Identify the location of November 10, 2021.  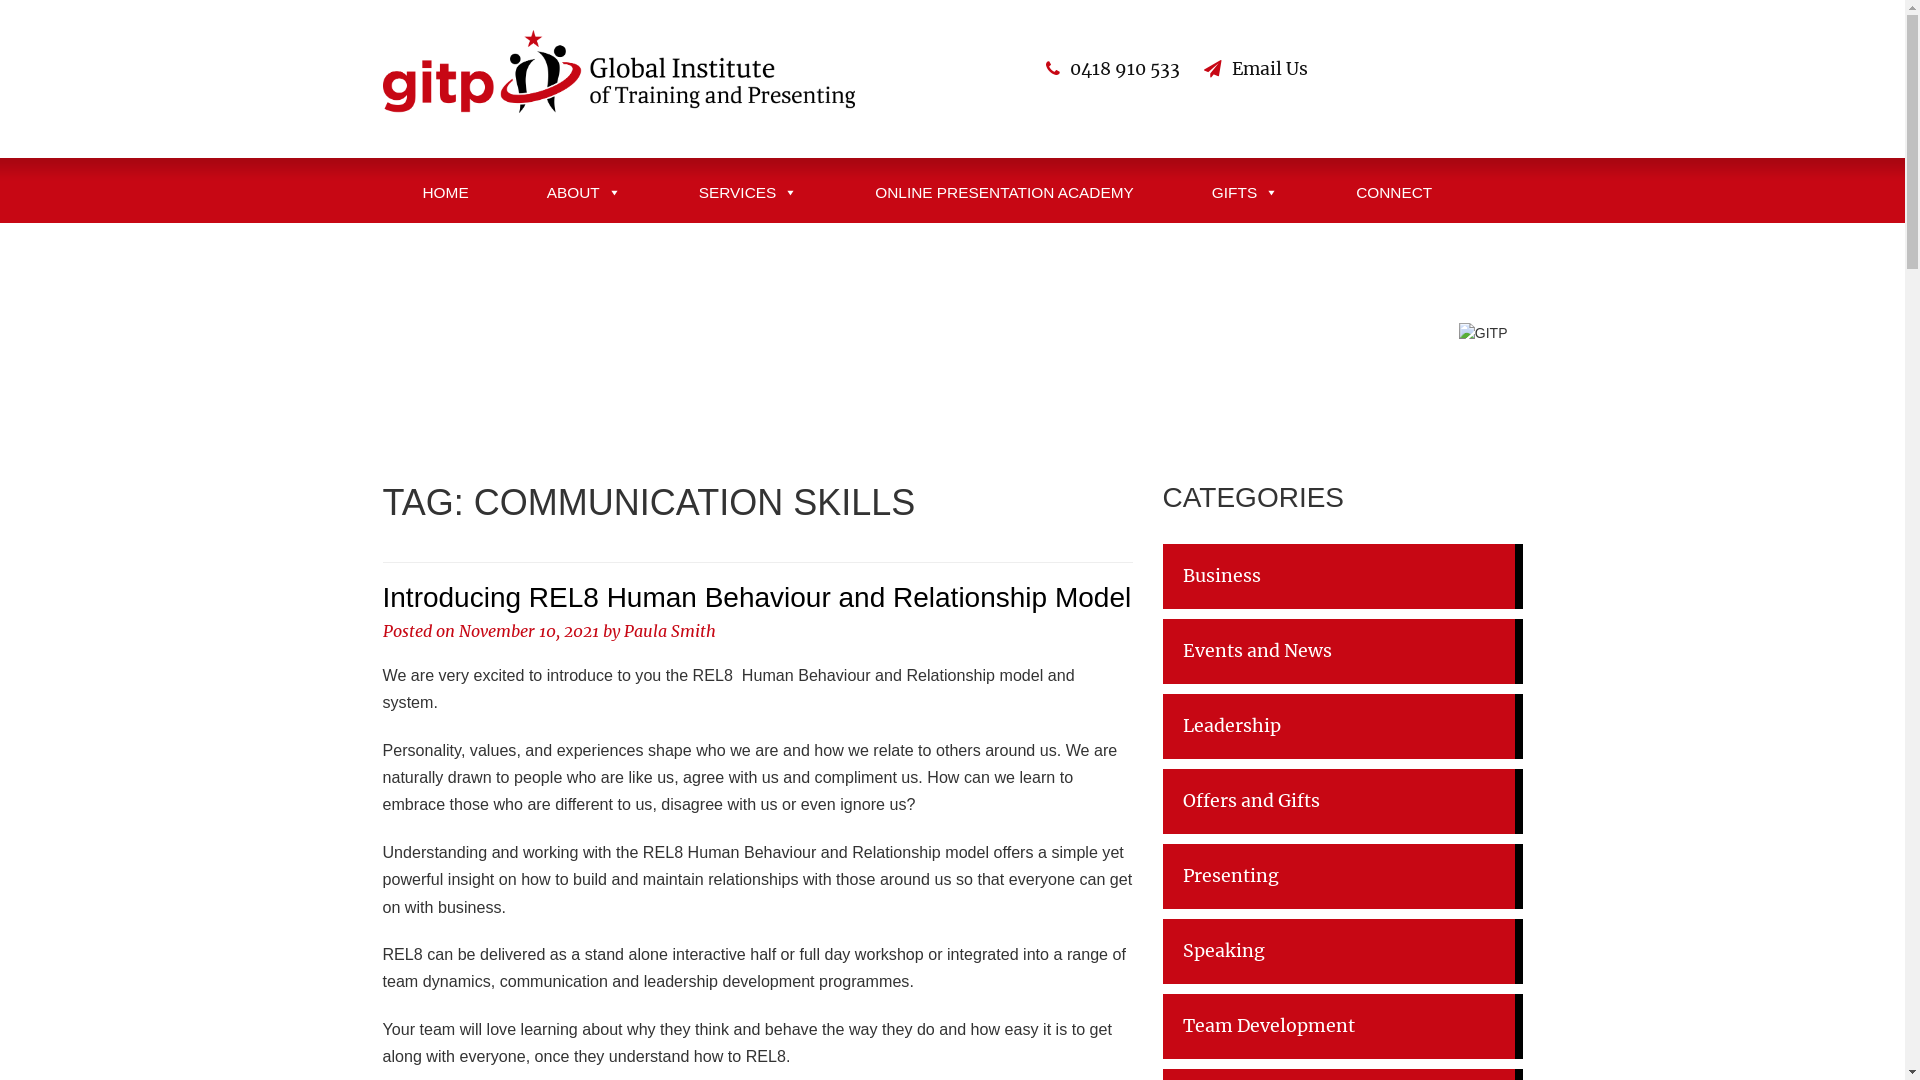
(528, 631).